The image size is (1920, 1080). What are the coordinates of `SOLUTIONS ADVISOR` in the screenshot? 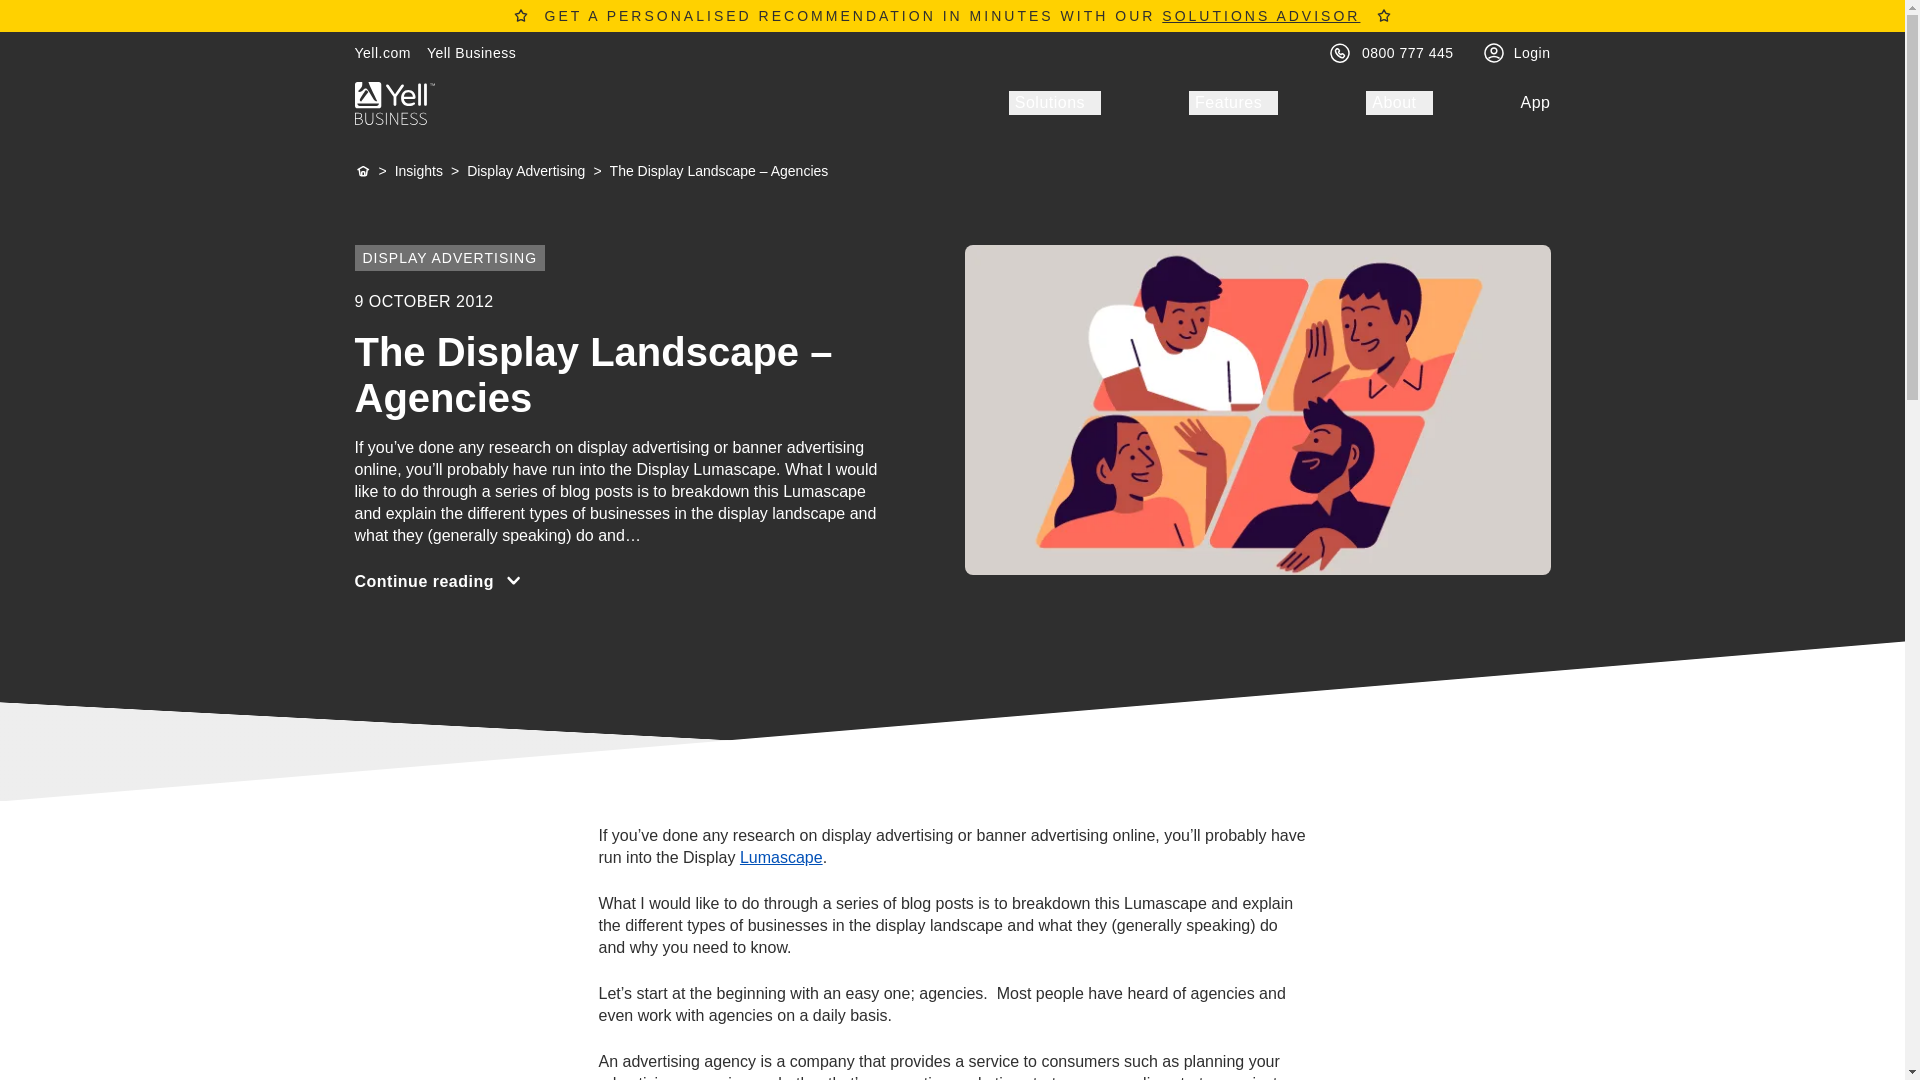 It's located at (1260, 15).